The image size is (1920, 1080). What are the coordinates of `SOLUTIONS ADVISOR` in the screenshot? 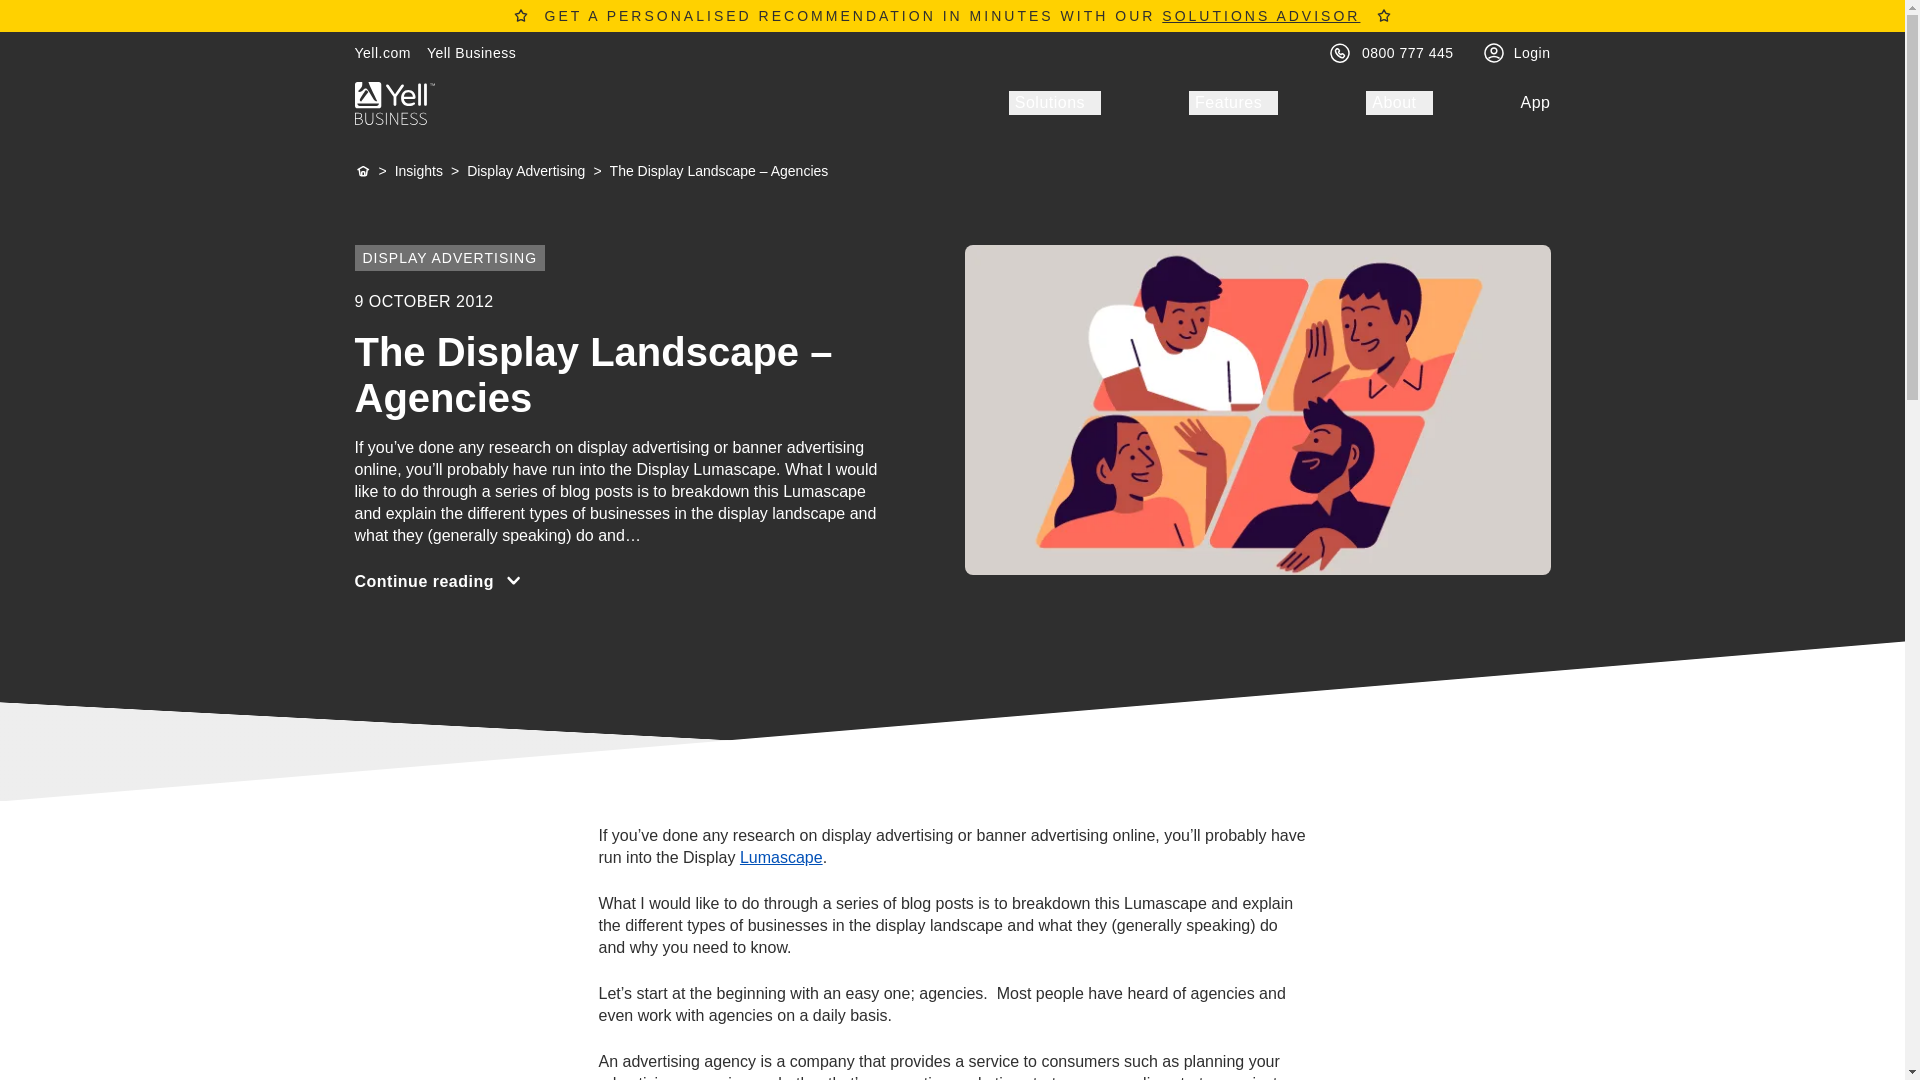 It's located at (1260, 15).